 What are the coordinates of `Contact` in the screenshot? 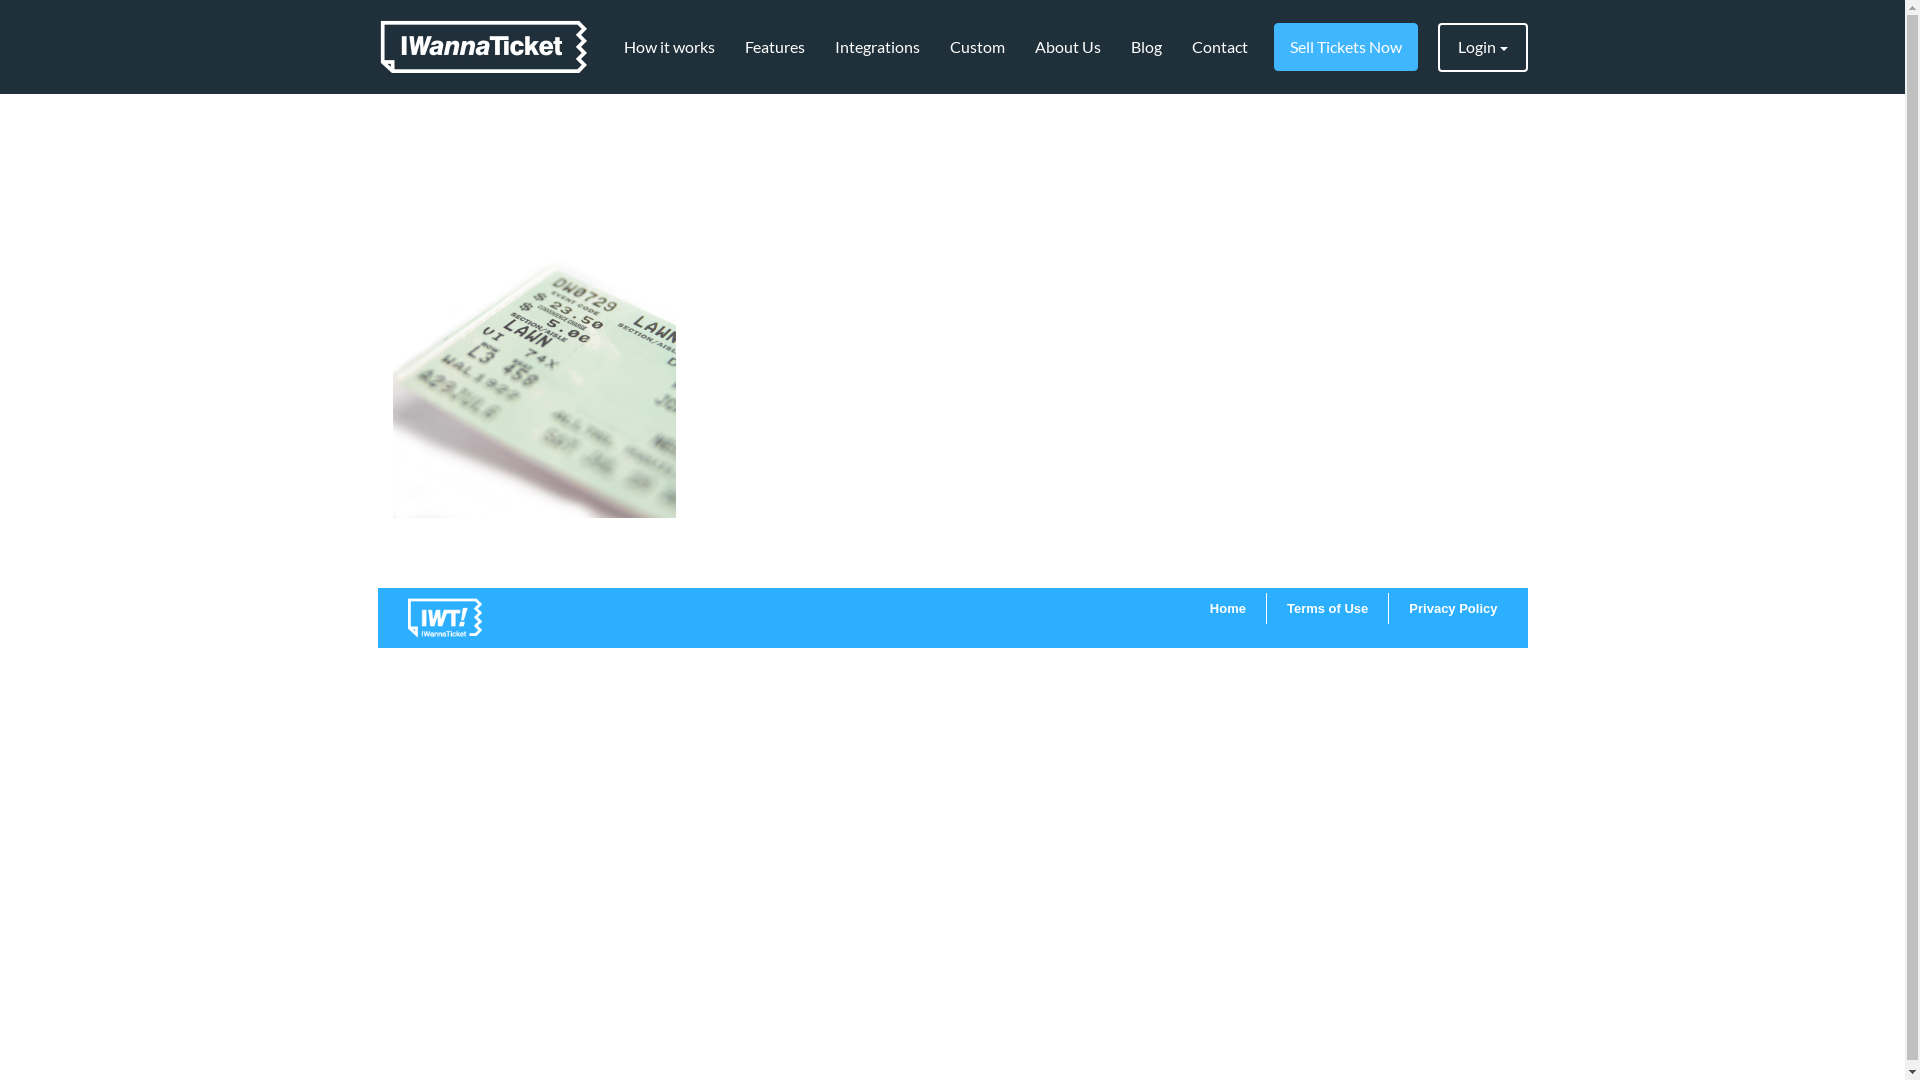 It's located at (1219, 47).